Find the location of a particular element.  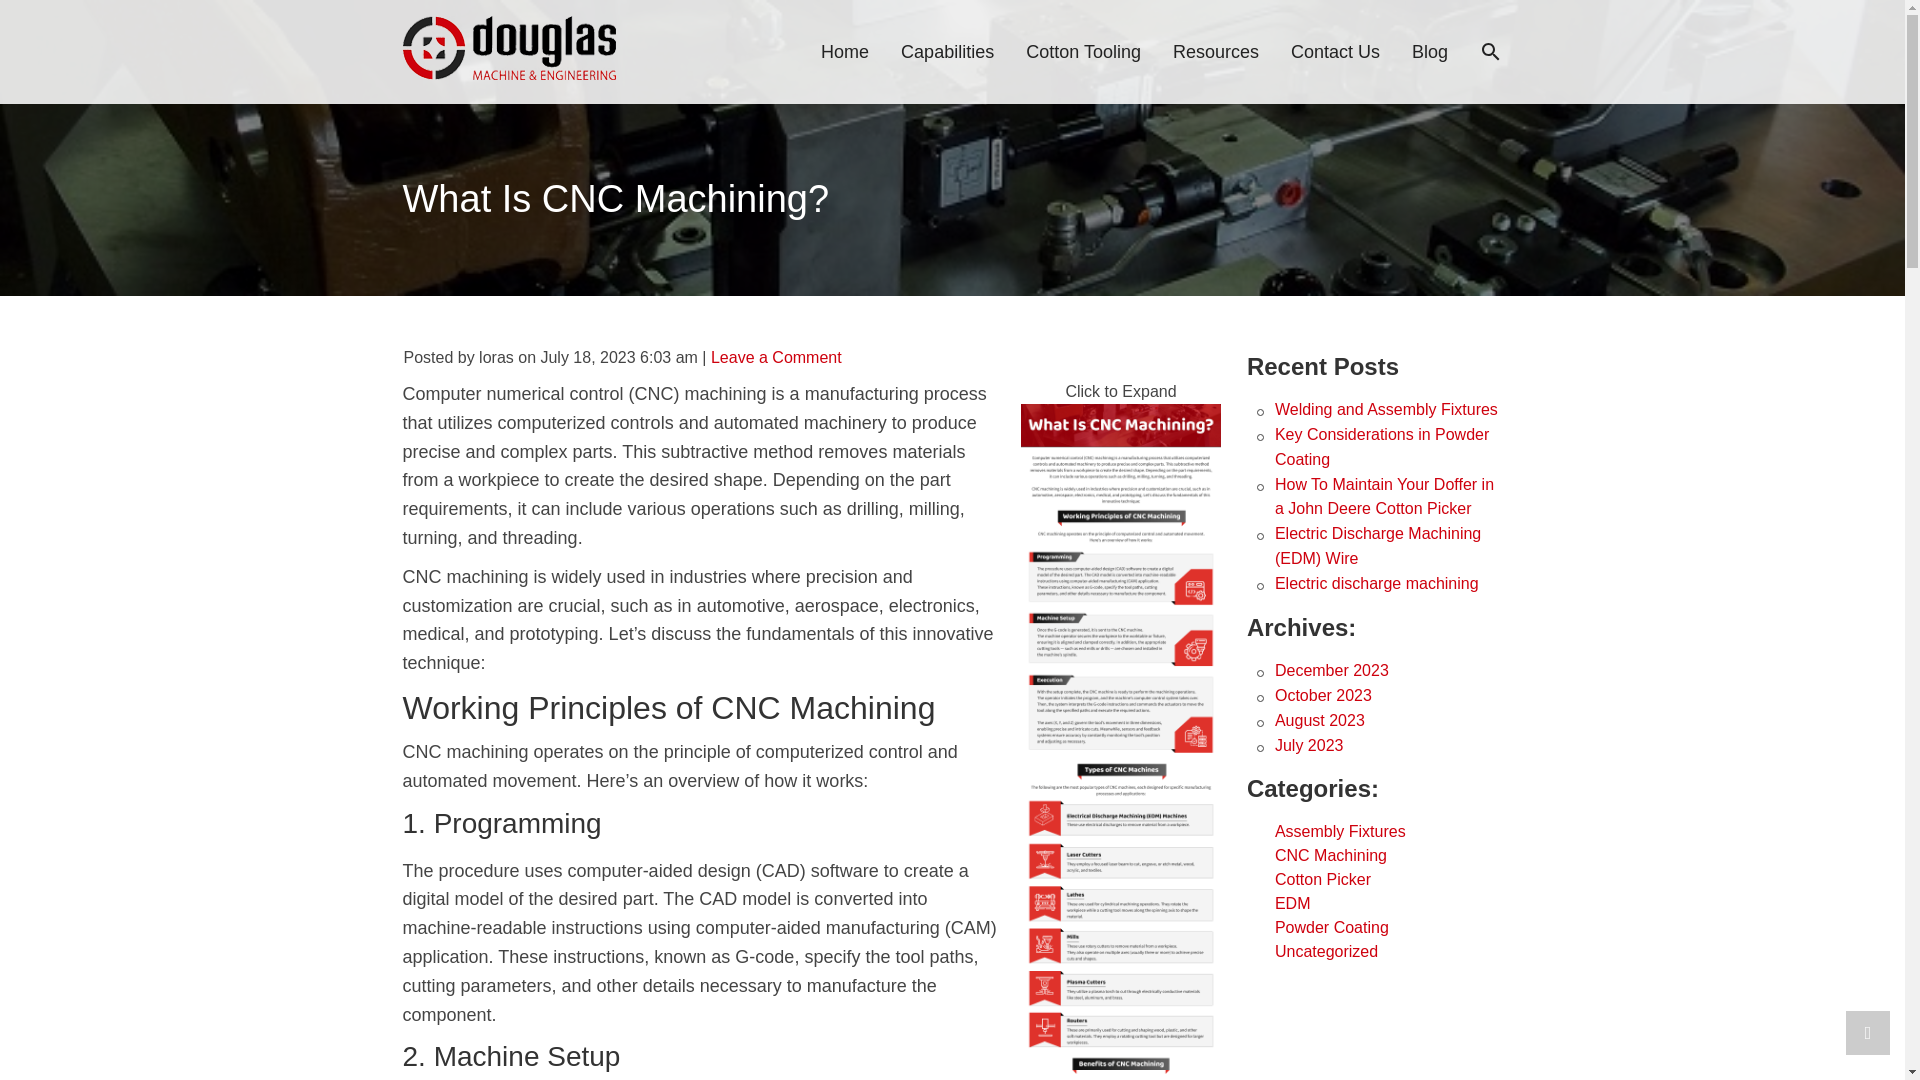

Cotton Picker is located at coordinates (1322, 878).